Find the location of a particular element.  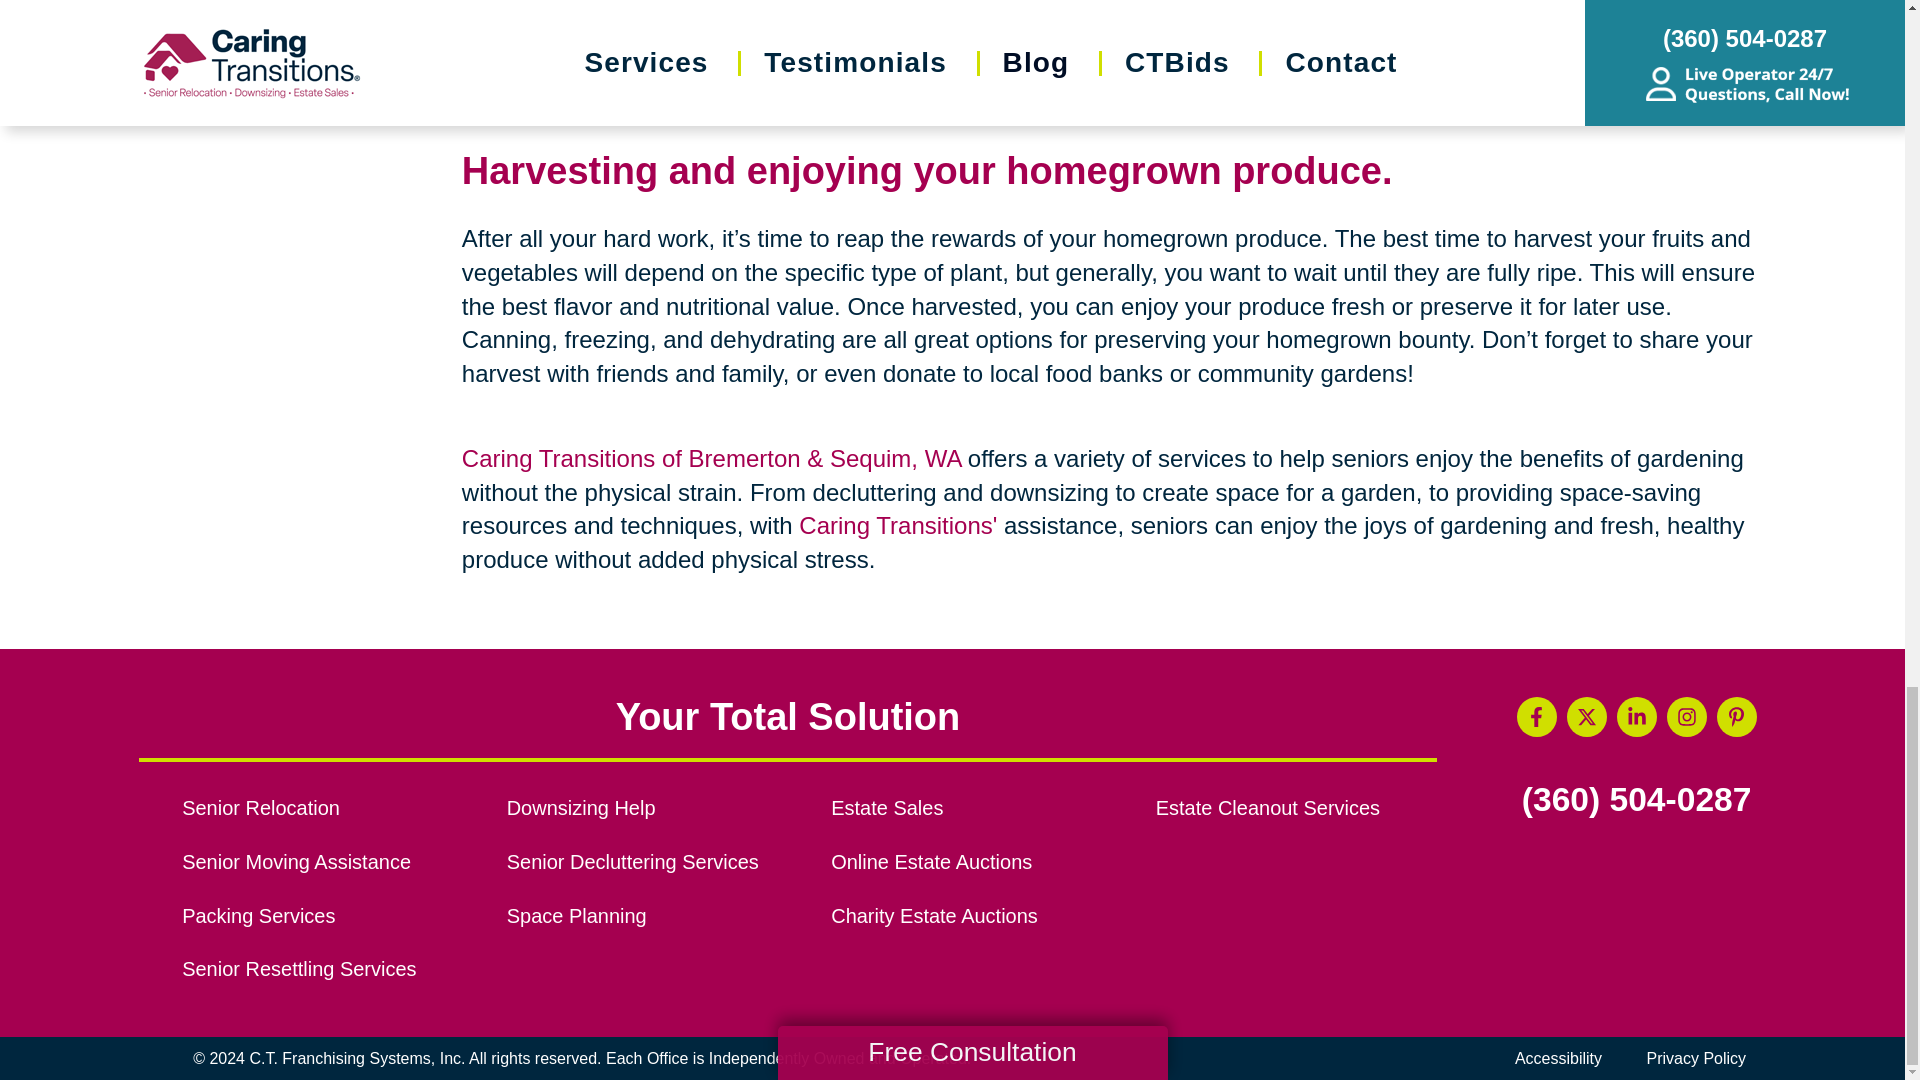

Pinterest is located at coordinates (1736, 716).